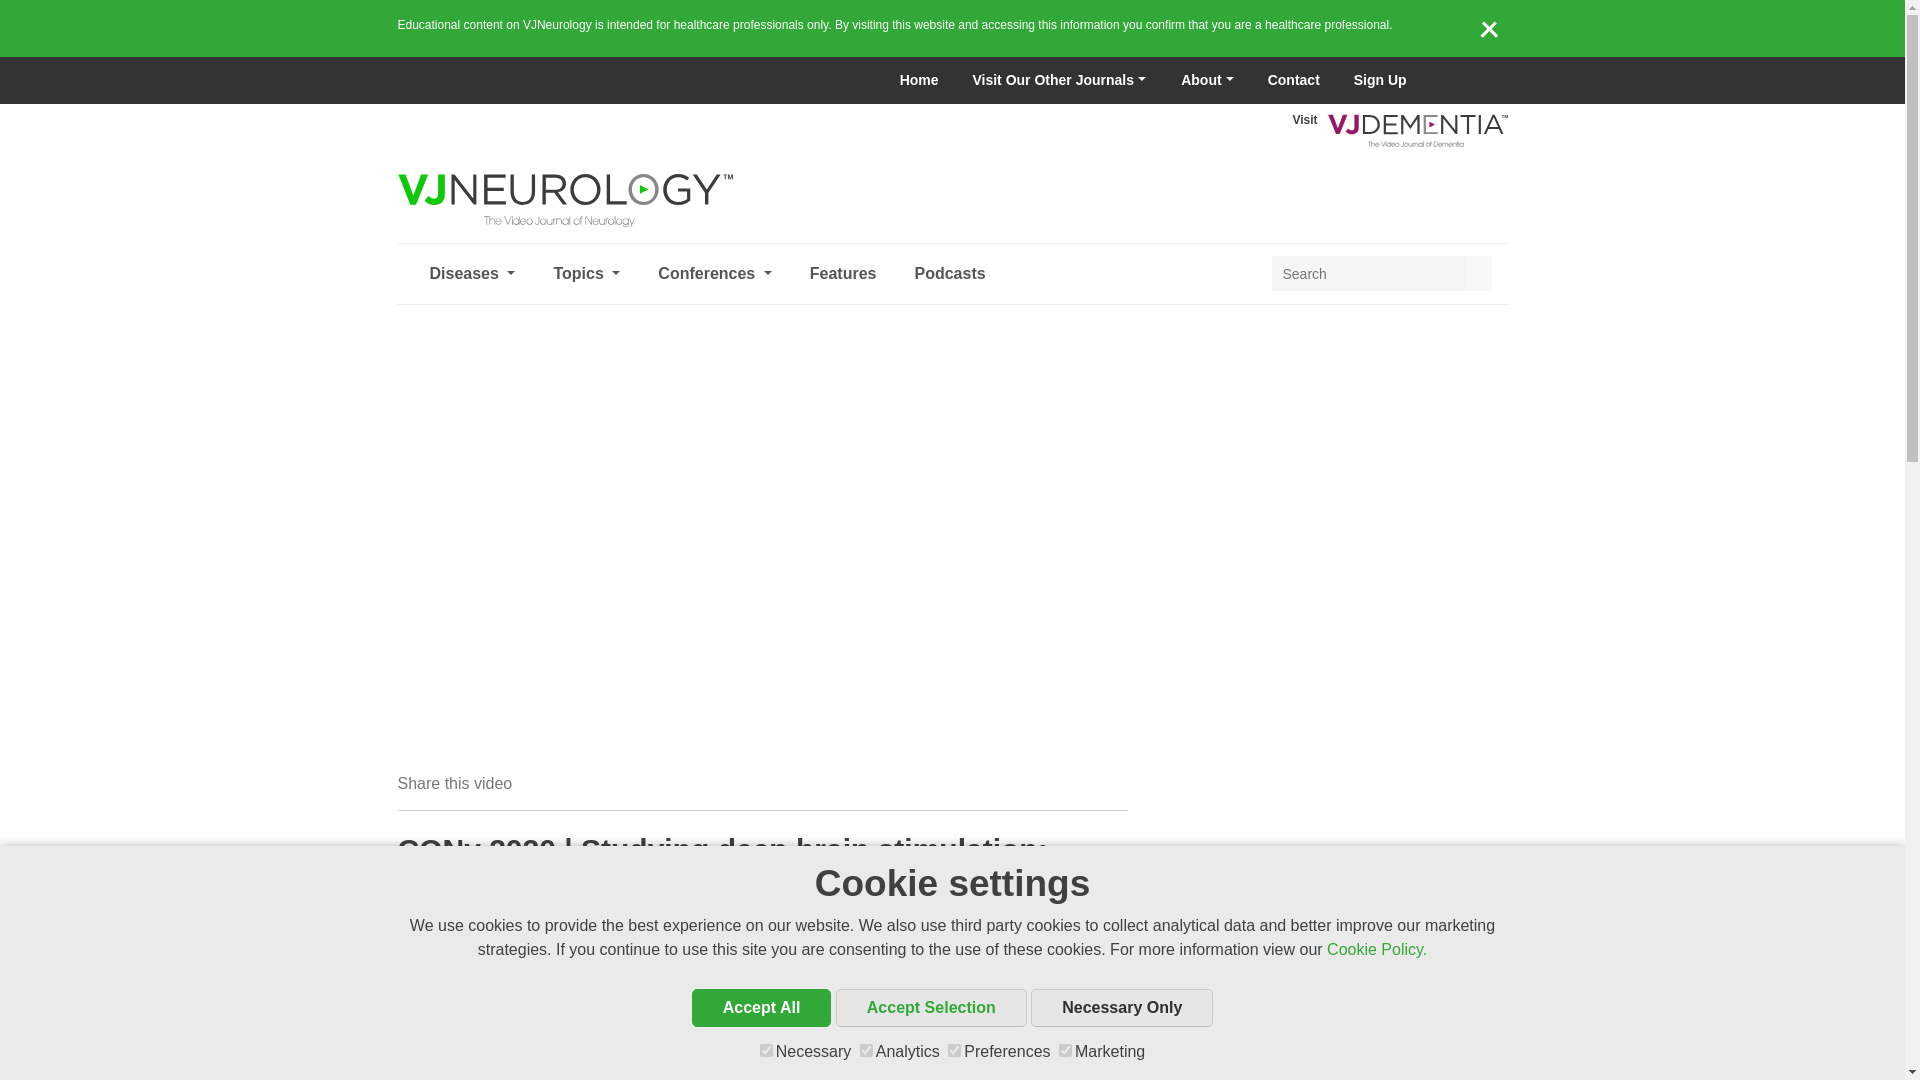  What do you see at coordinates (1294, 80) in the screenshot?
I see `Contact` at bounding box center [1294, 80].